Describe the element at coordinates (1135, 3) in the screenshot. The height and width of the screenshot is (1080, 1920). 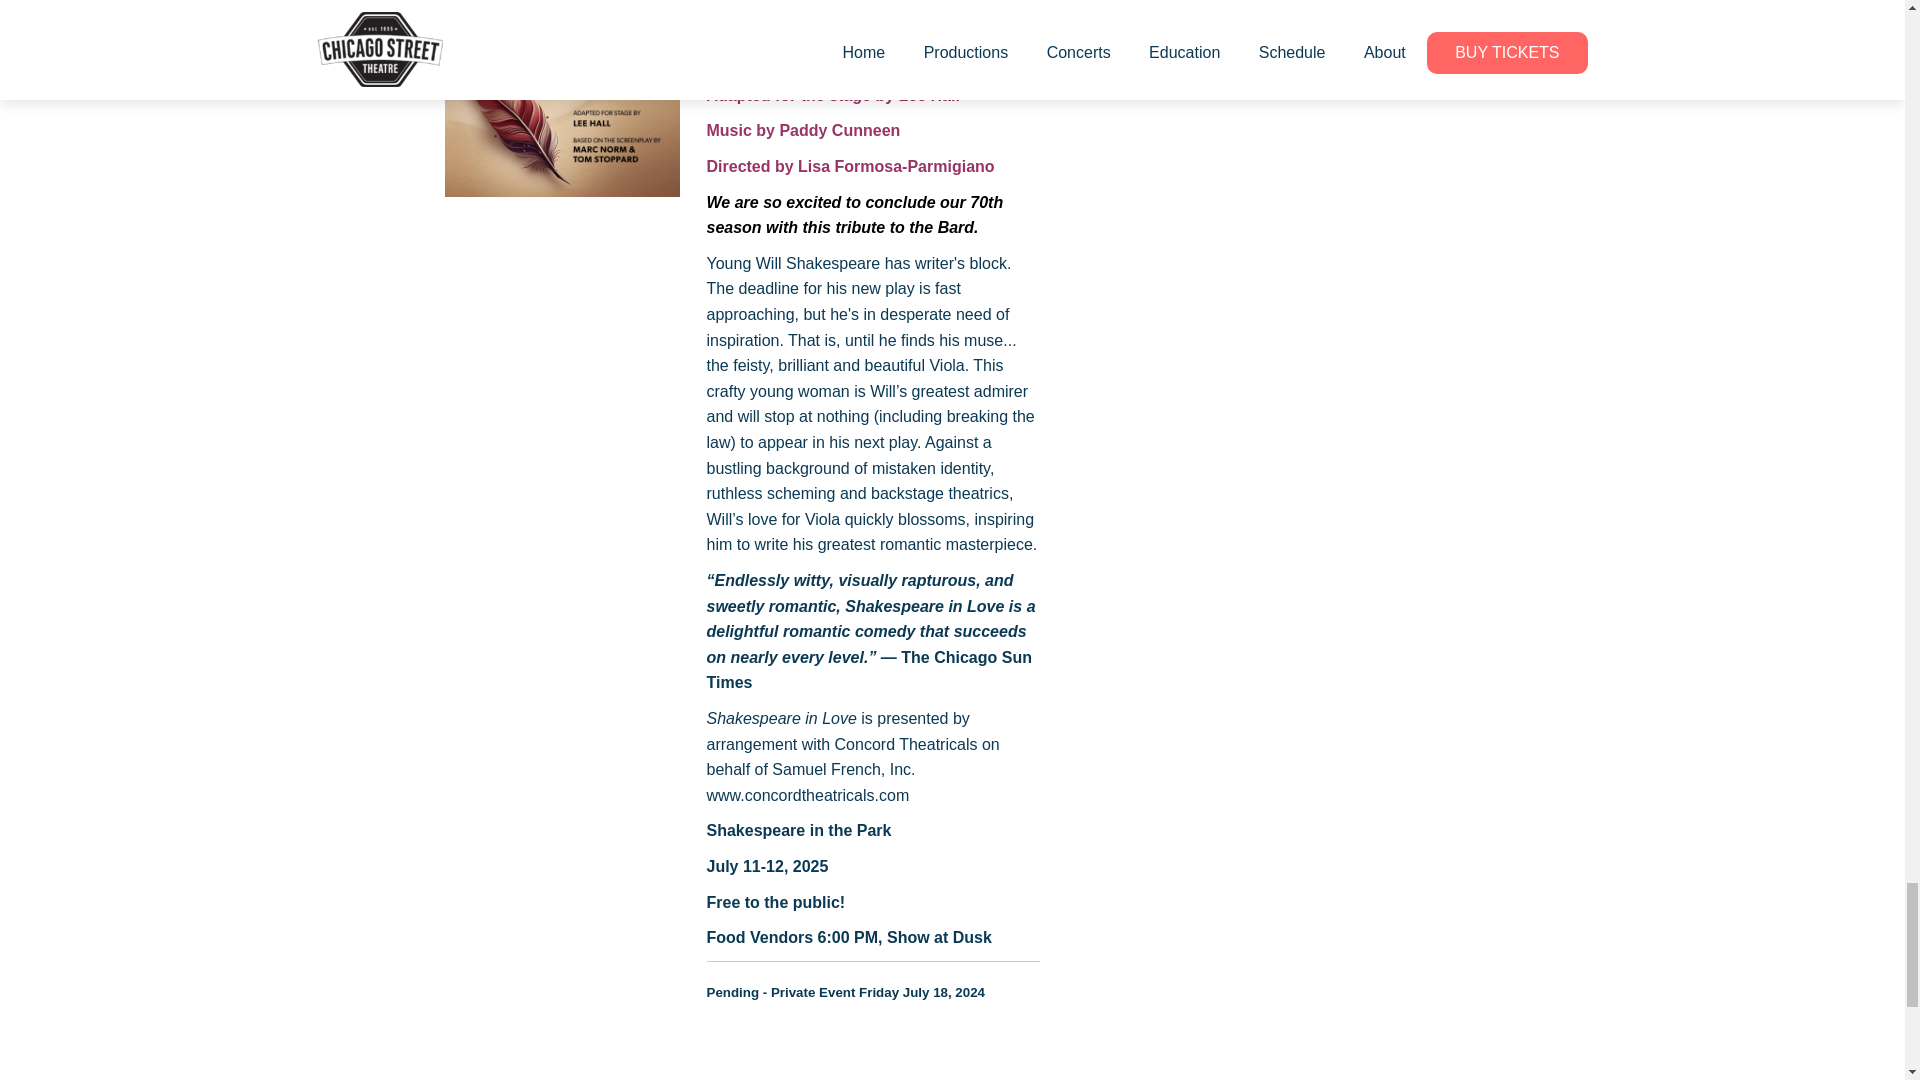
I see `BUY TICKETS` at that location.